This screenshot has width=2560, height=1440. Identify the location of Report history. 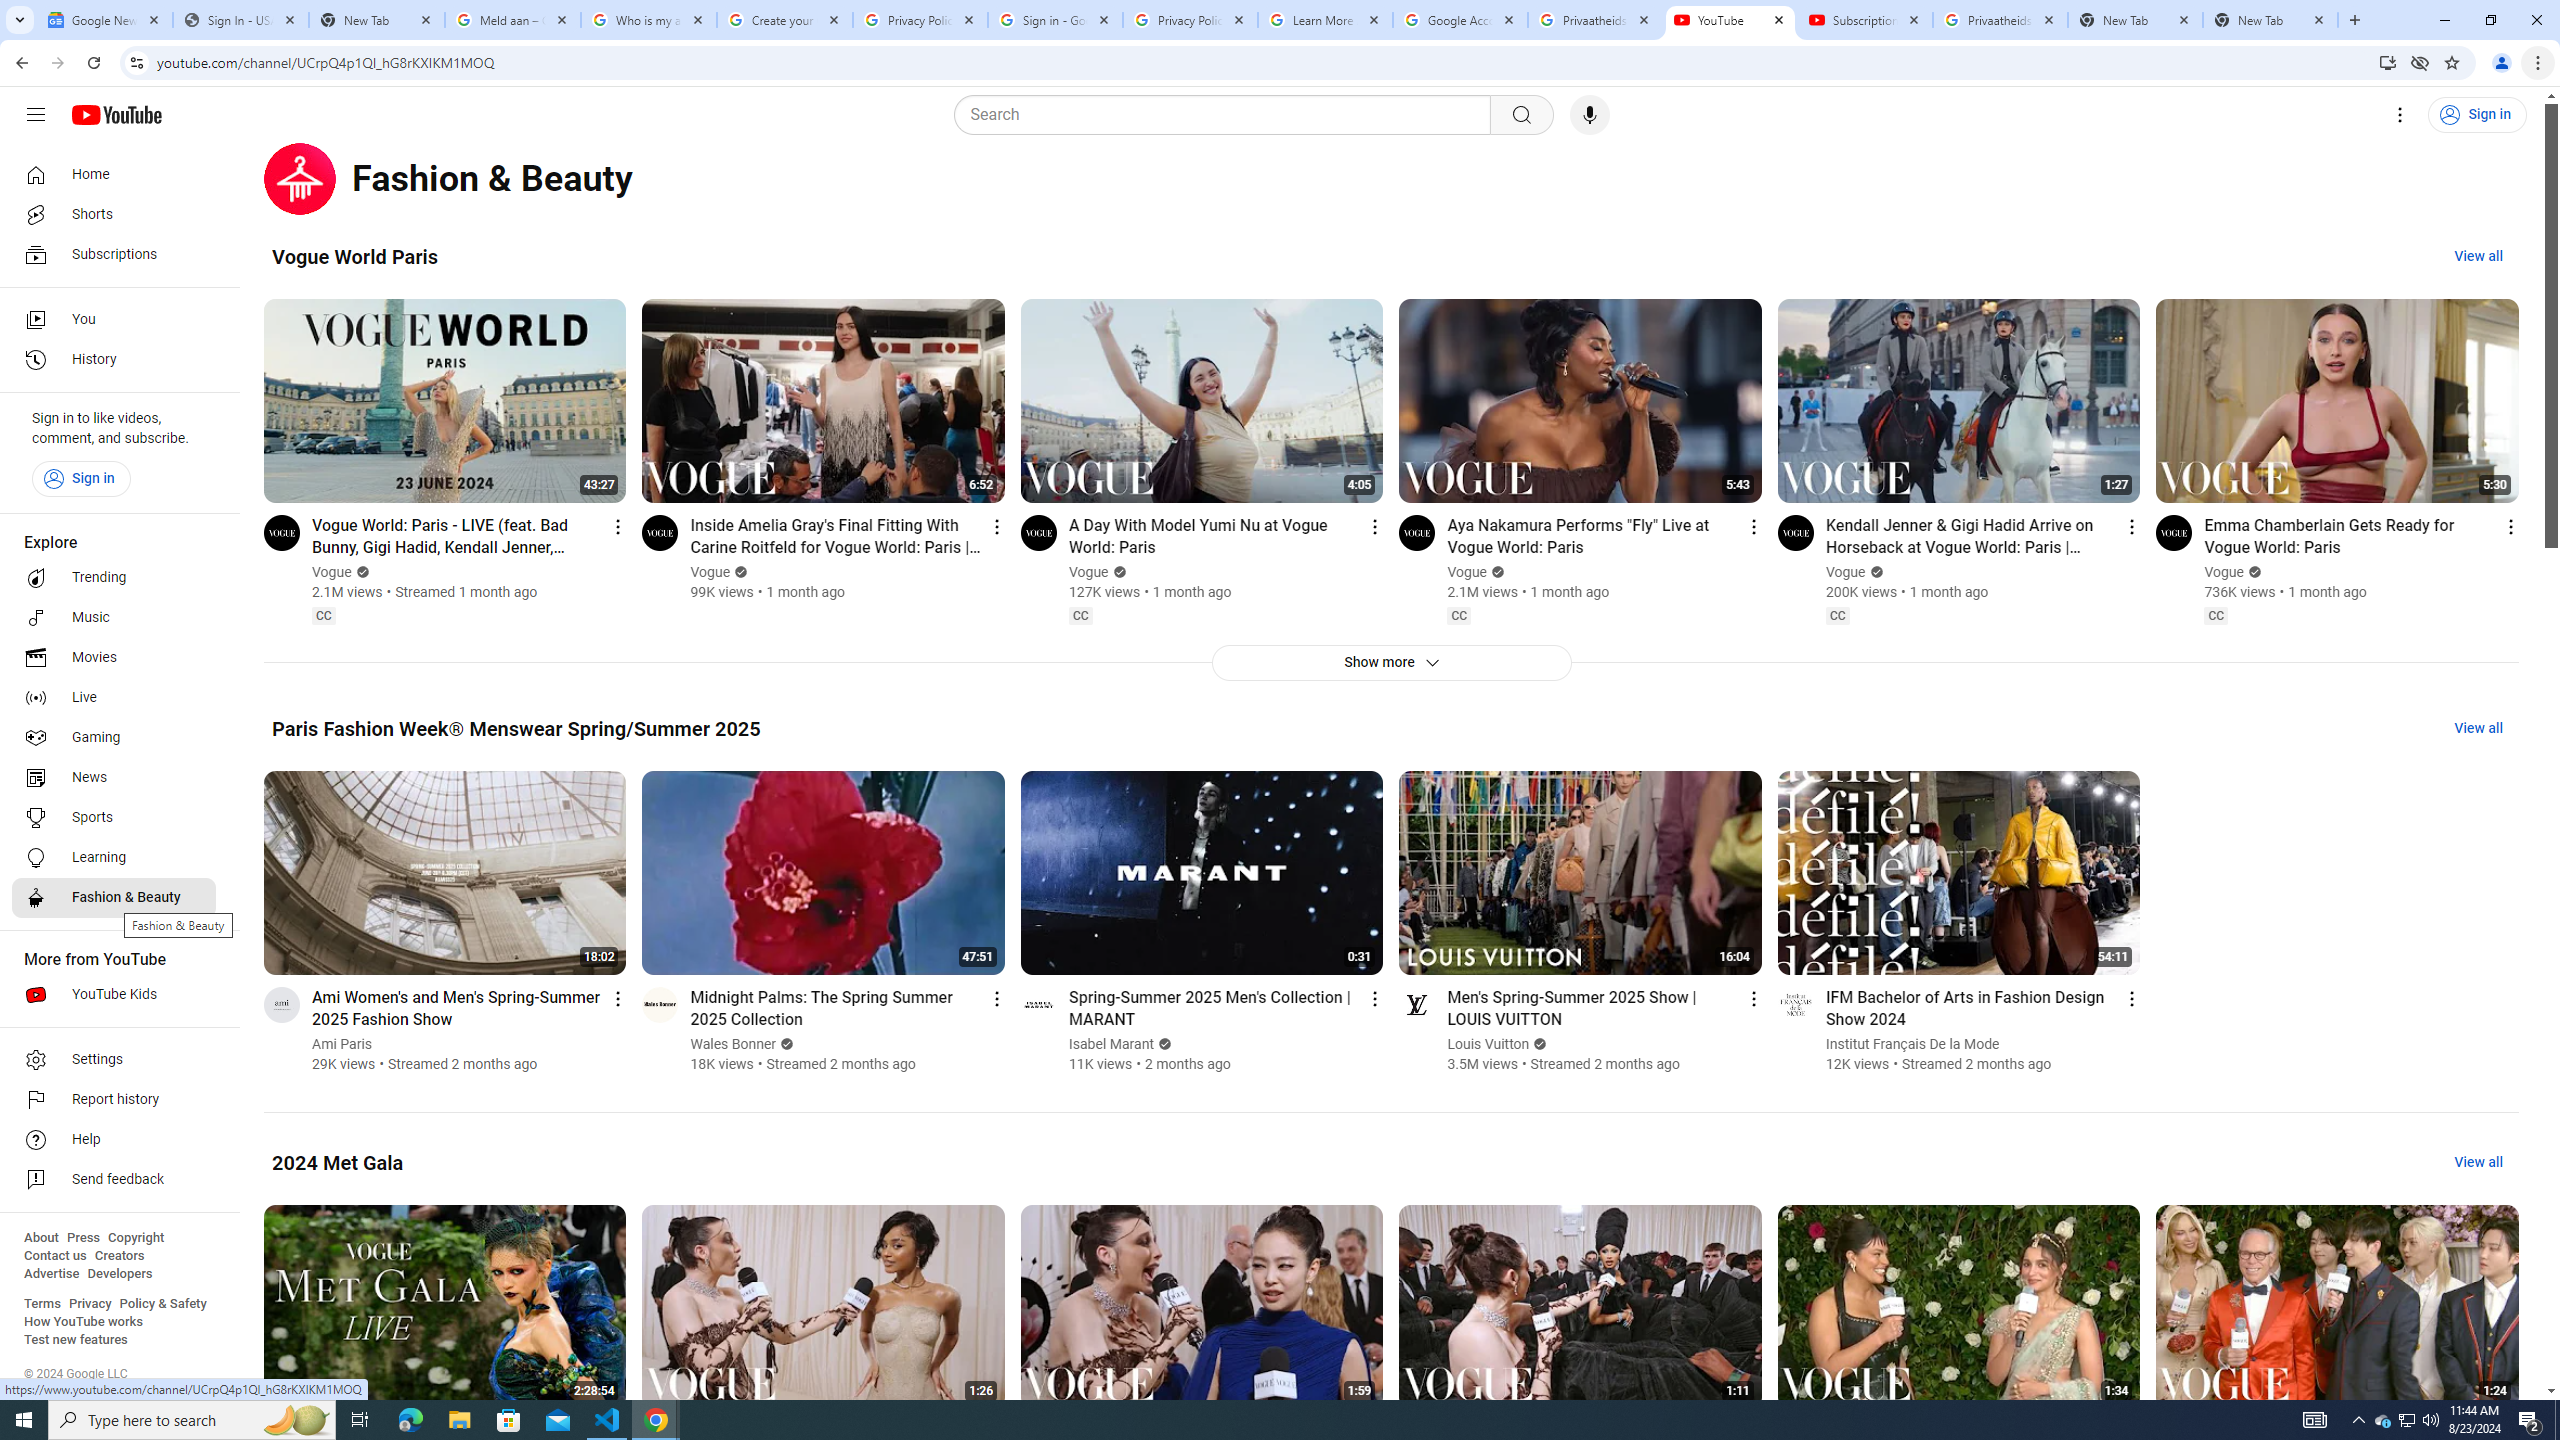
(114, 1100).